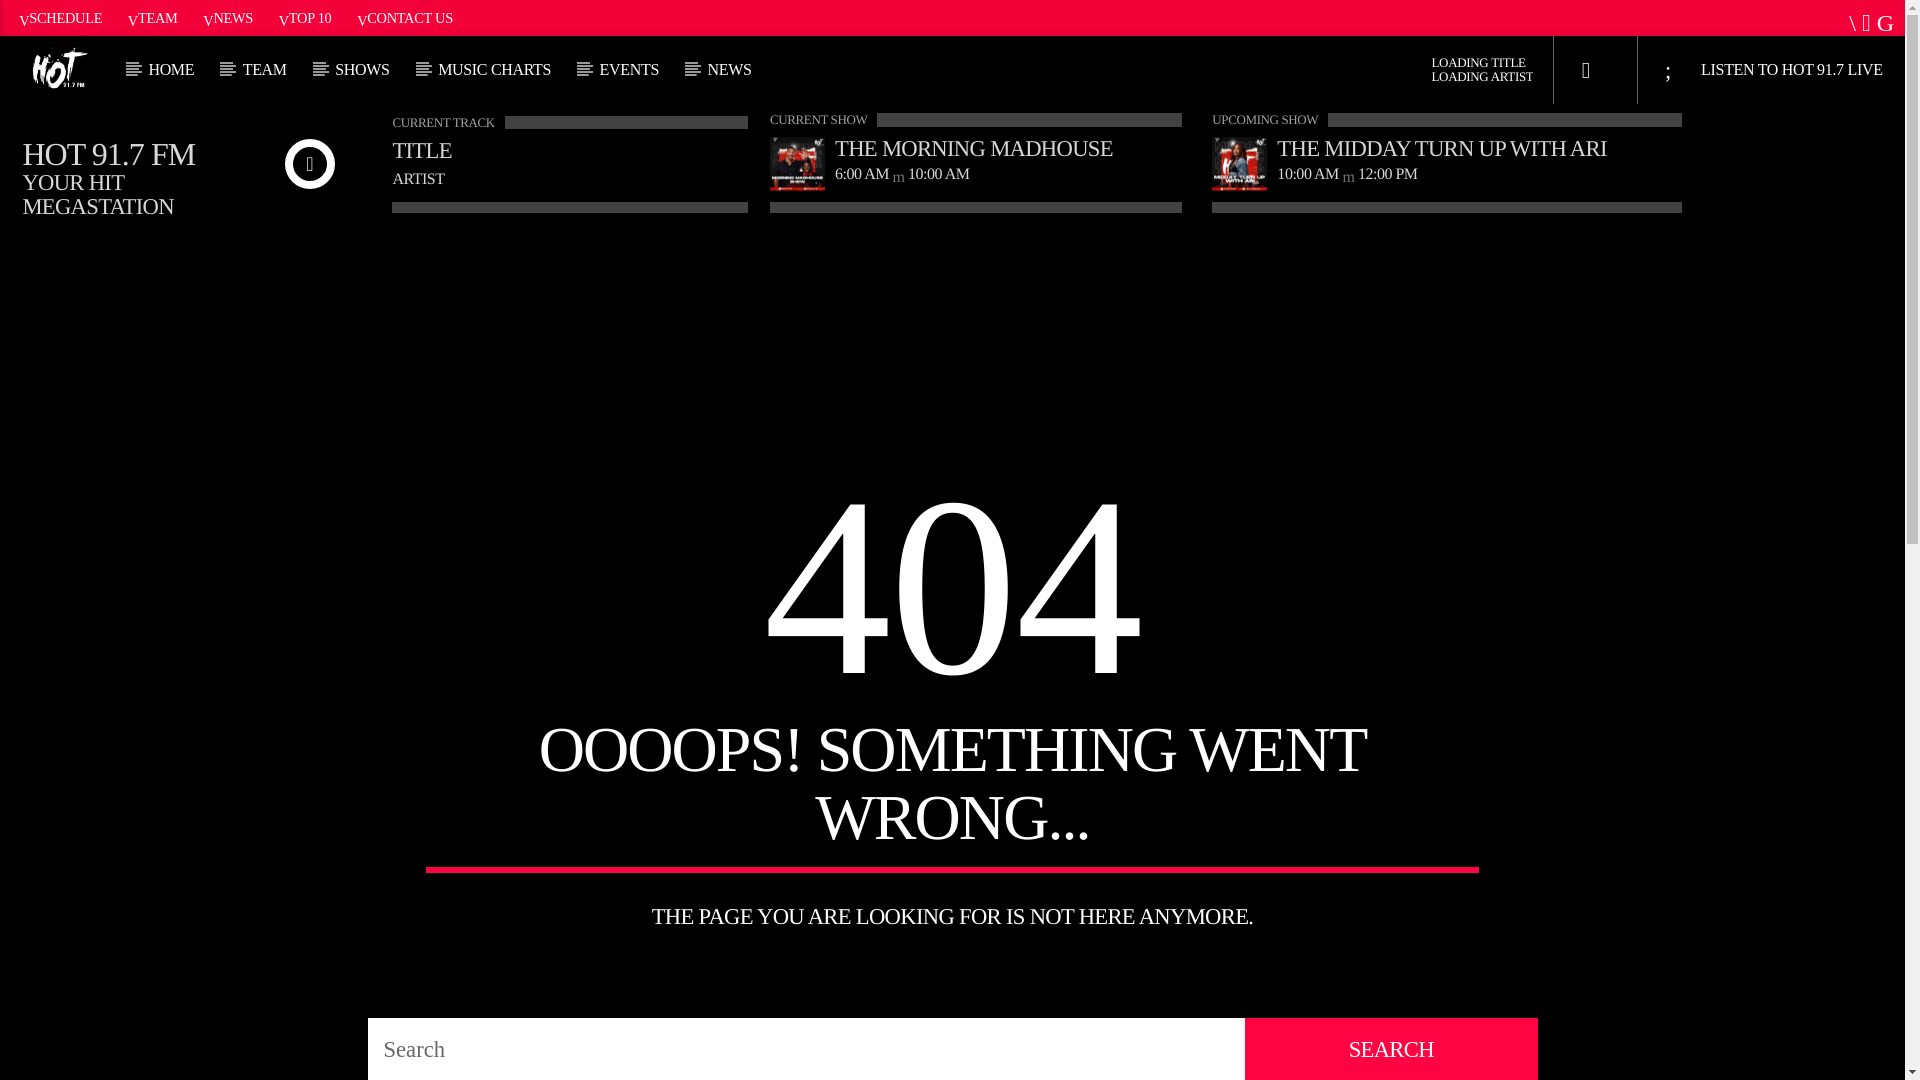 Image resolution: width=1920 pixels, height=1080 pixels. Describe the element at coordinates (304, 17) in the screenshot. I see `TOP 10` at that location.